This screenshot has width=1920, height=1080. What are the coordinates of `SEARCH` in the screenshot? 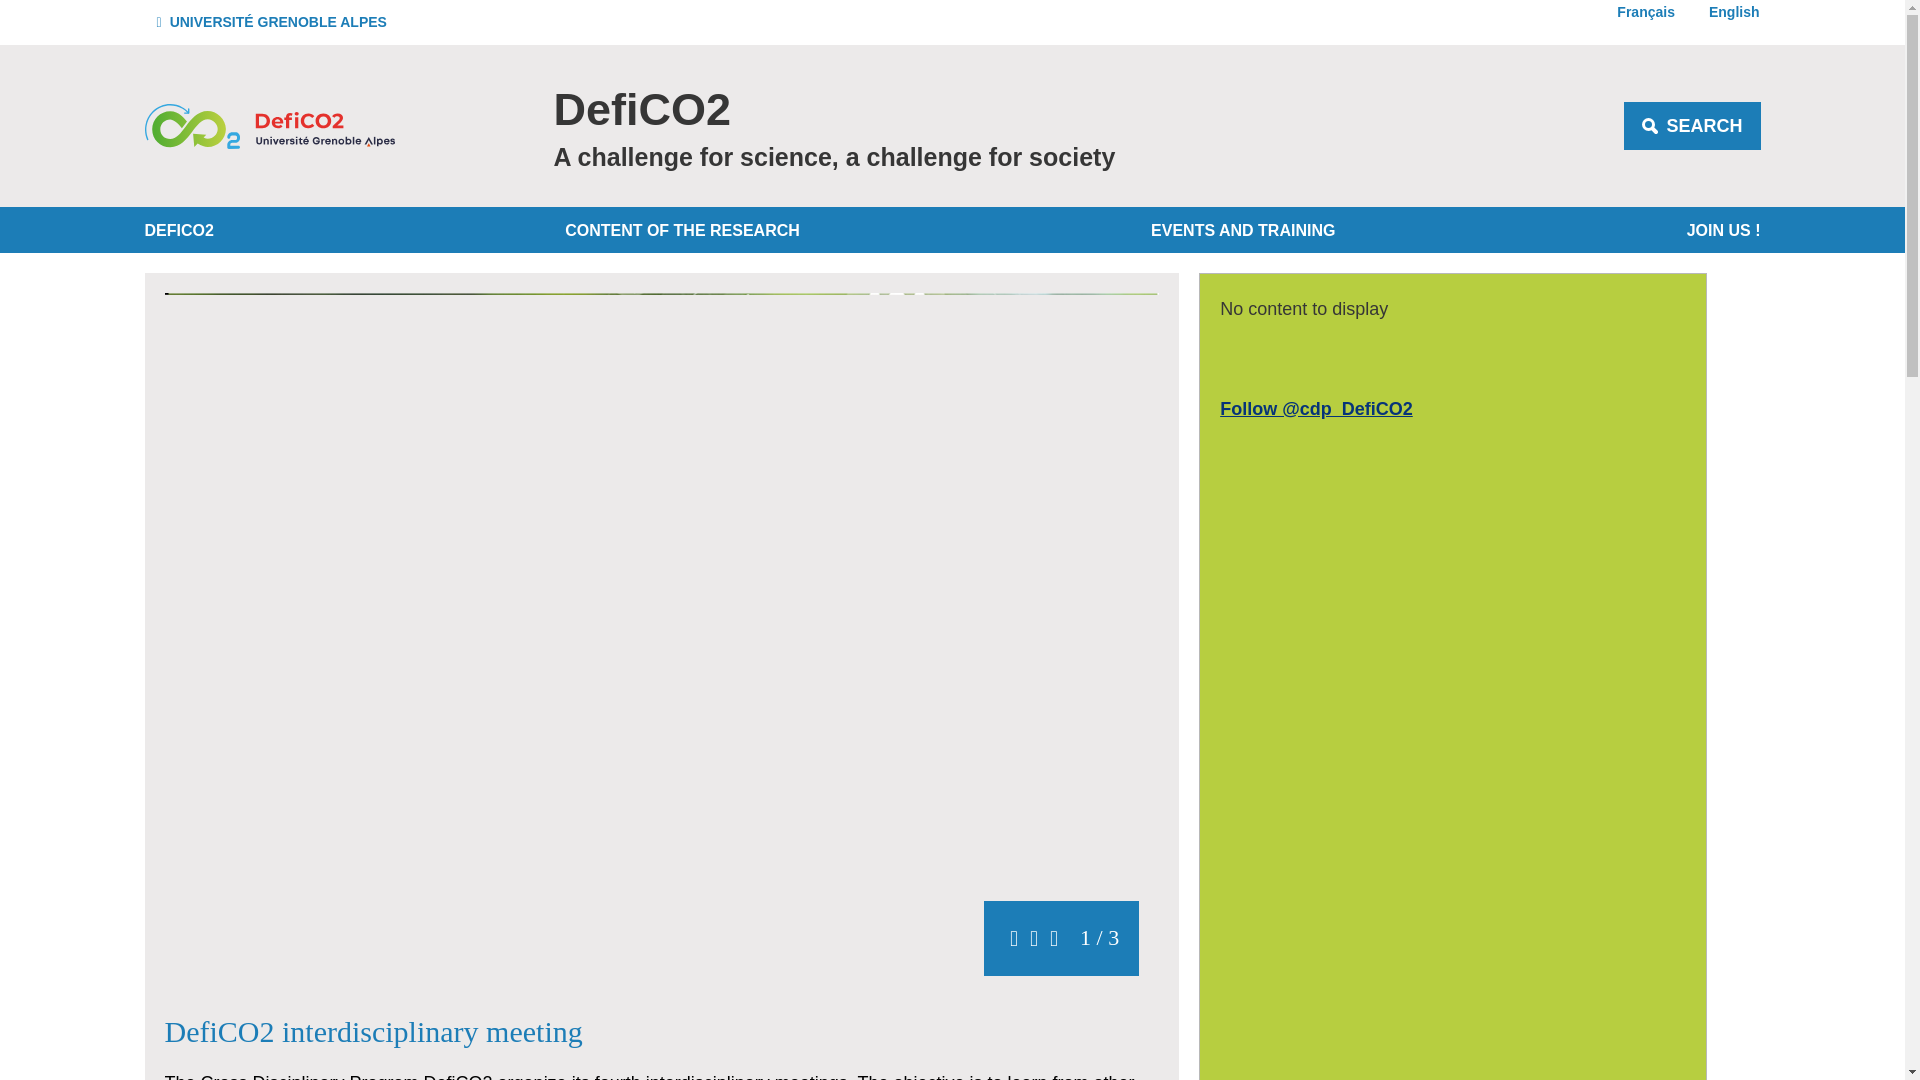 It's located at (1692, 126).